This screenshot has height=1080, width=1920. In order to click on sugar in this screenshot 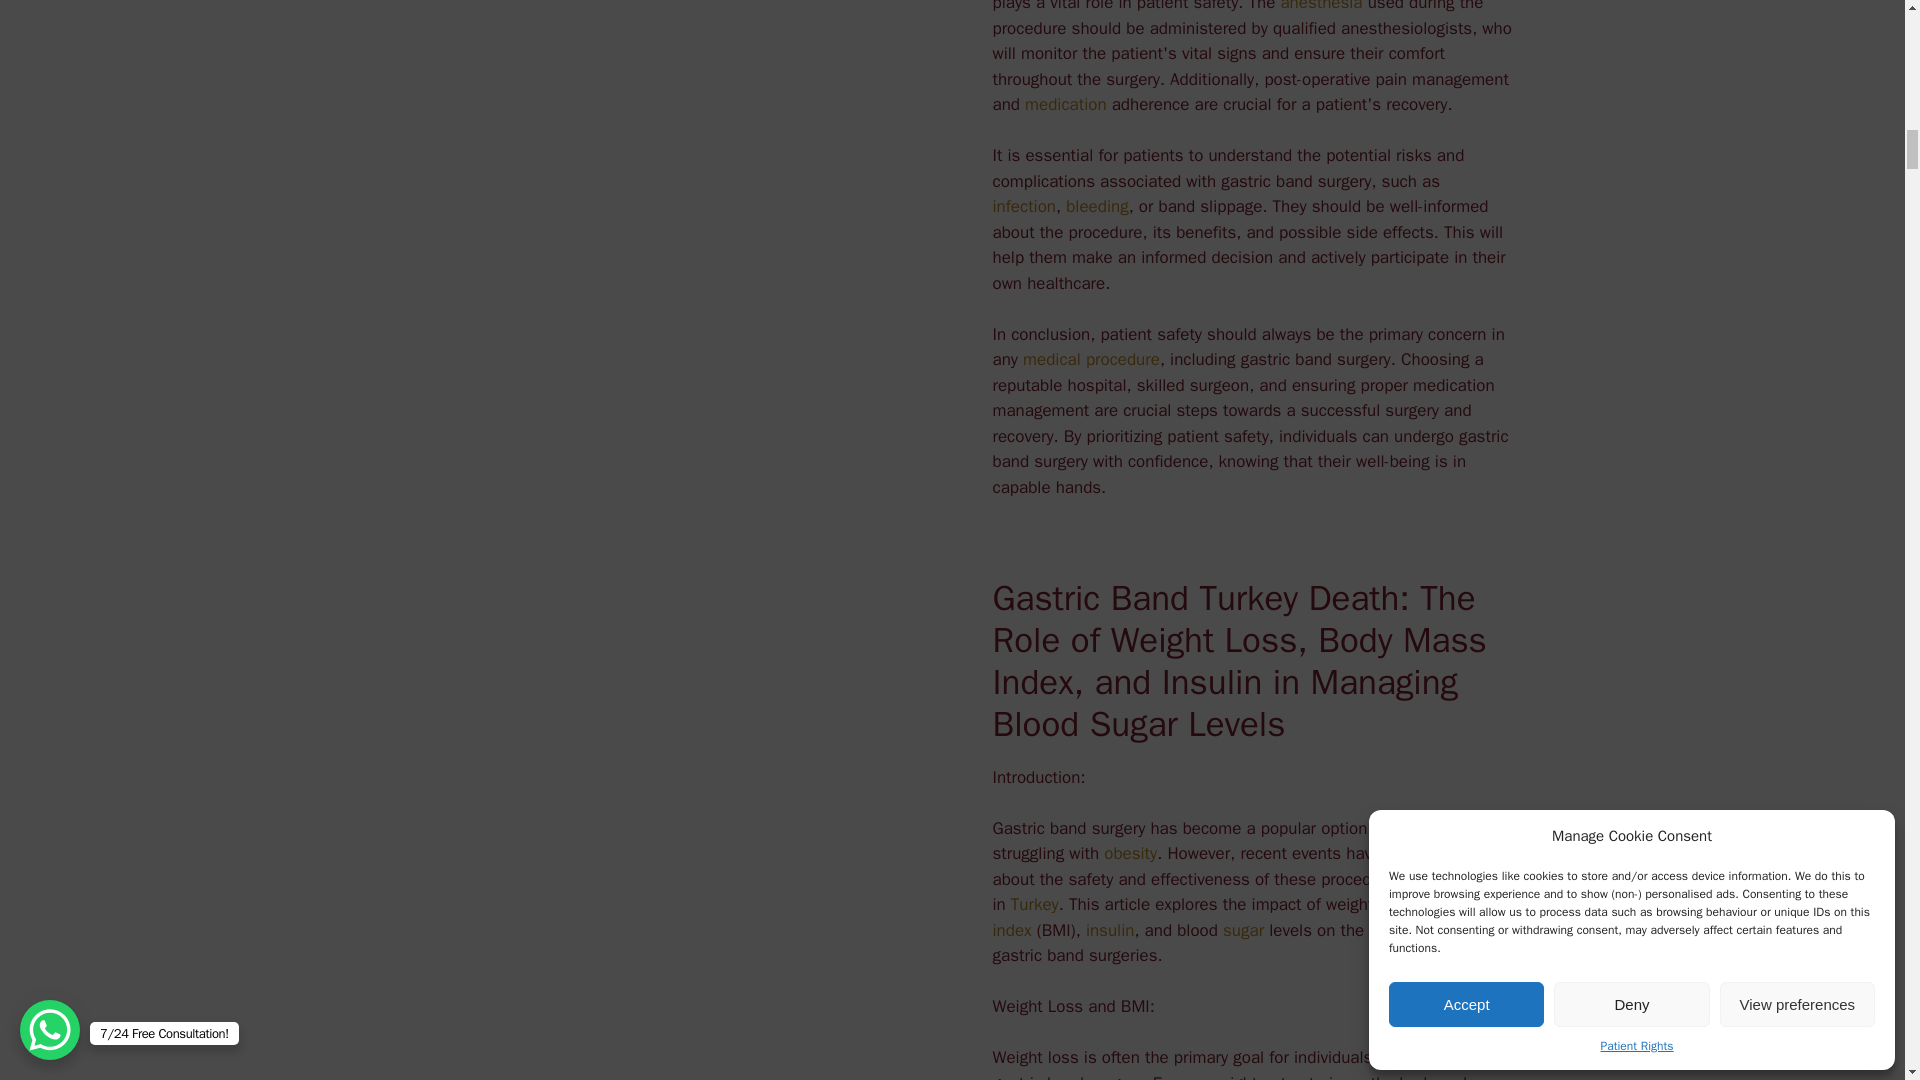, I will do `click(1243, 930)`.